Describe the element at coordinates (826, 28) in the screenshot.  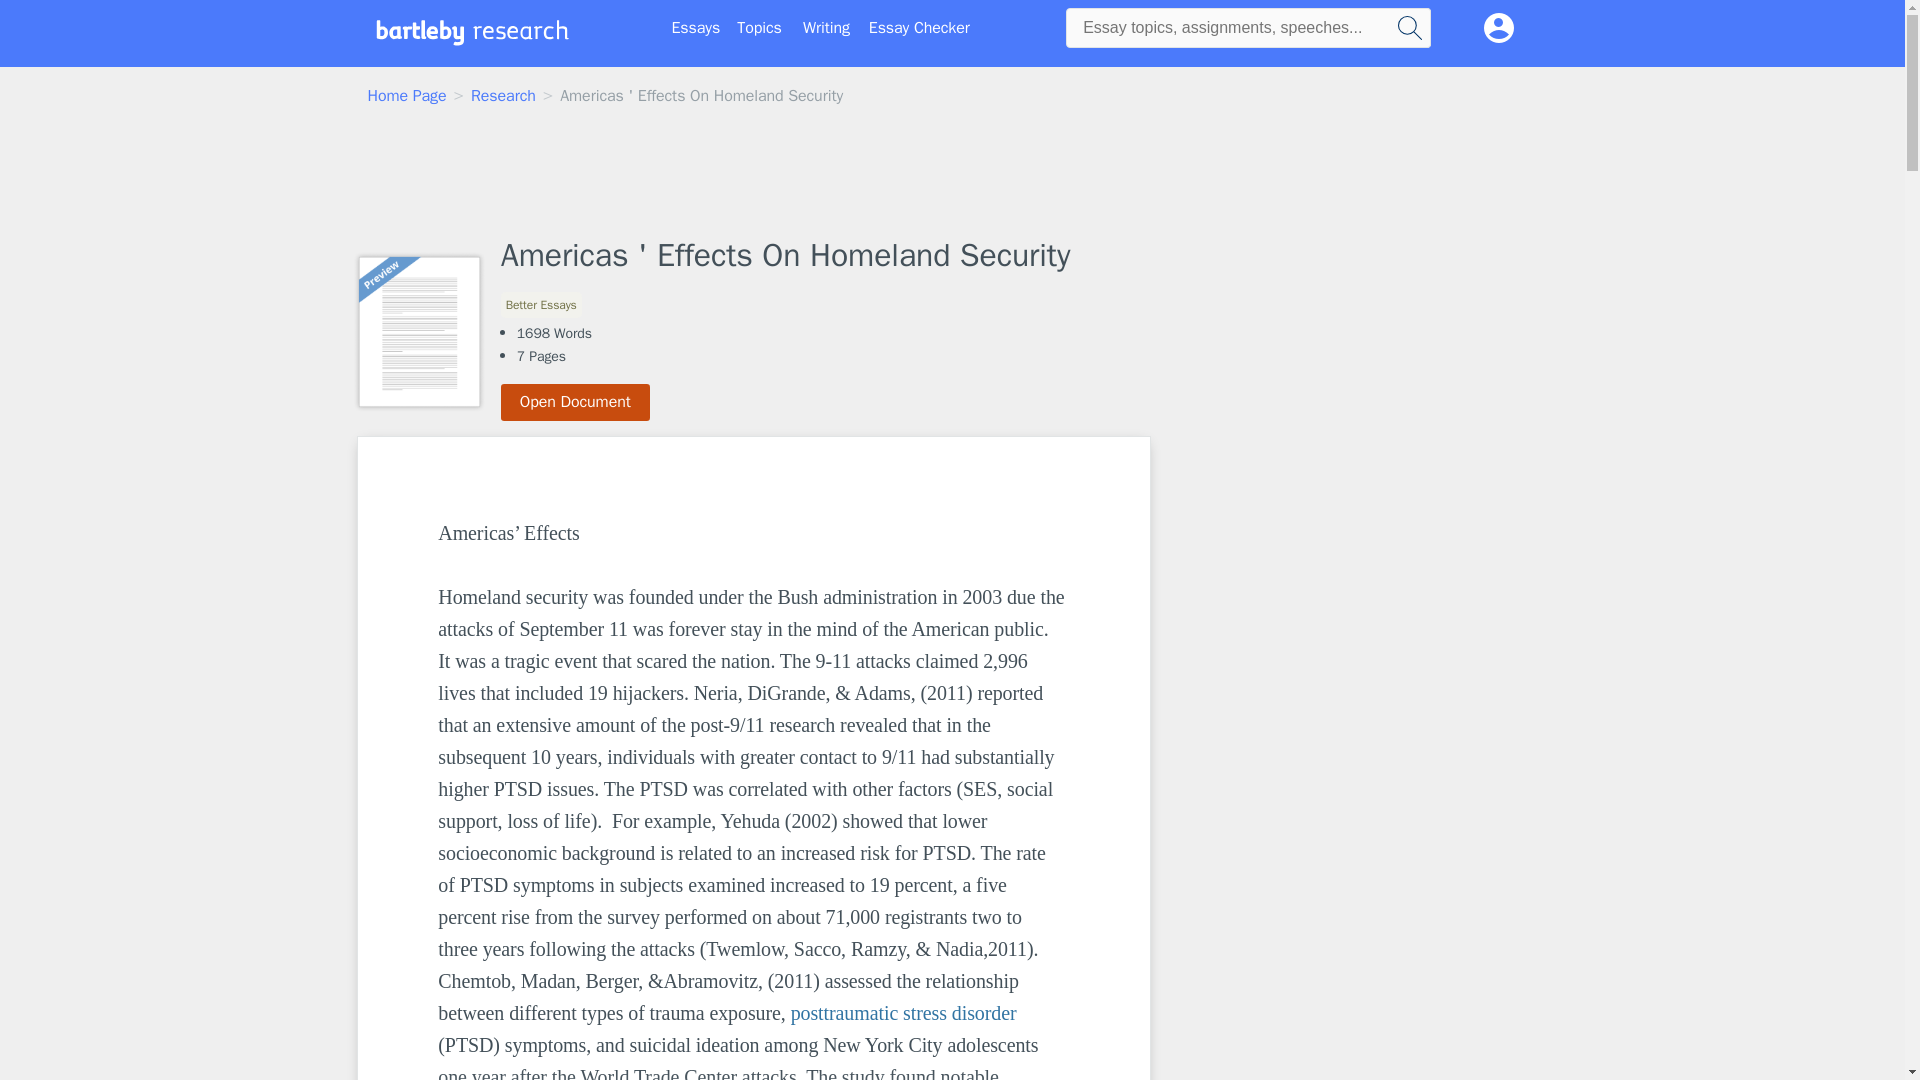
I see `Writing` at that location.